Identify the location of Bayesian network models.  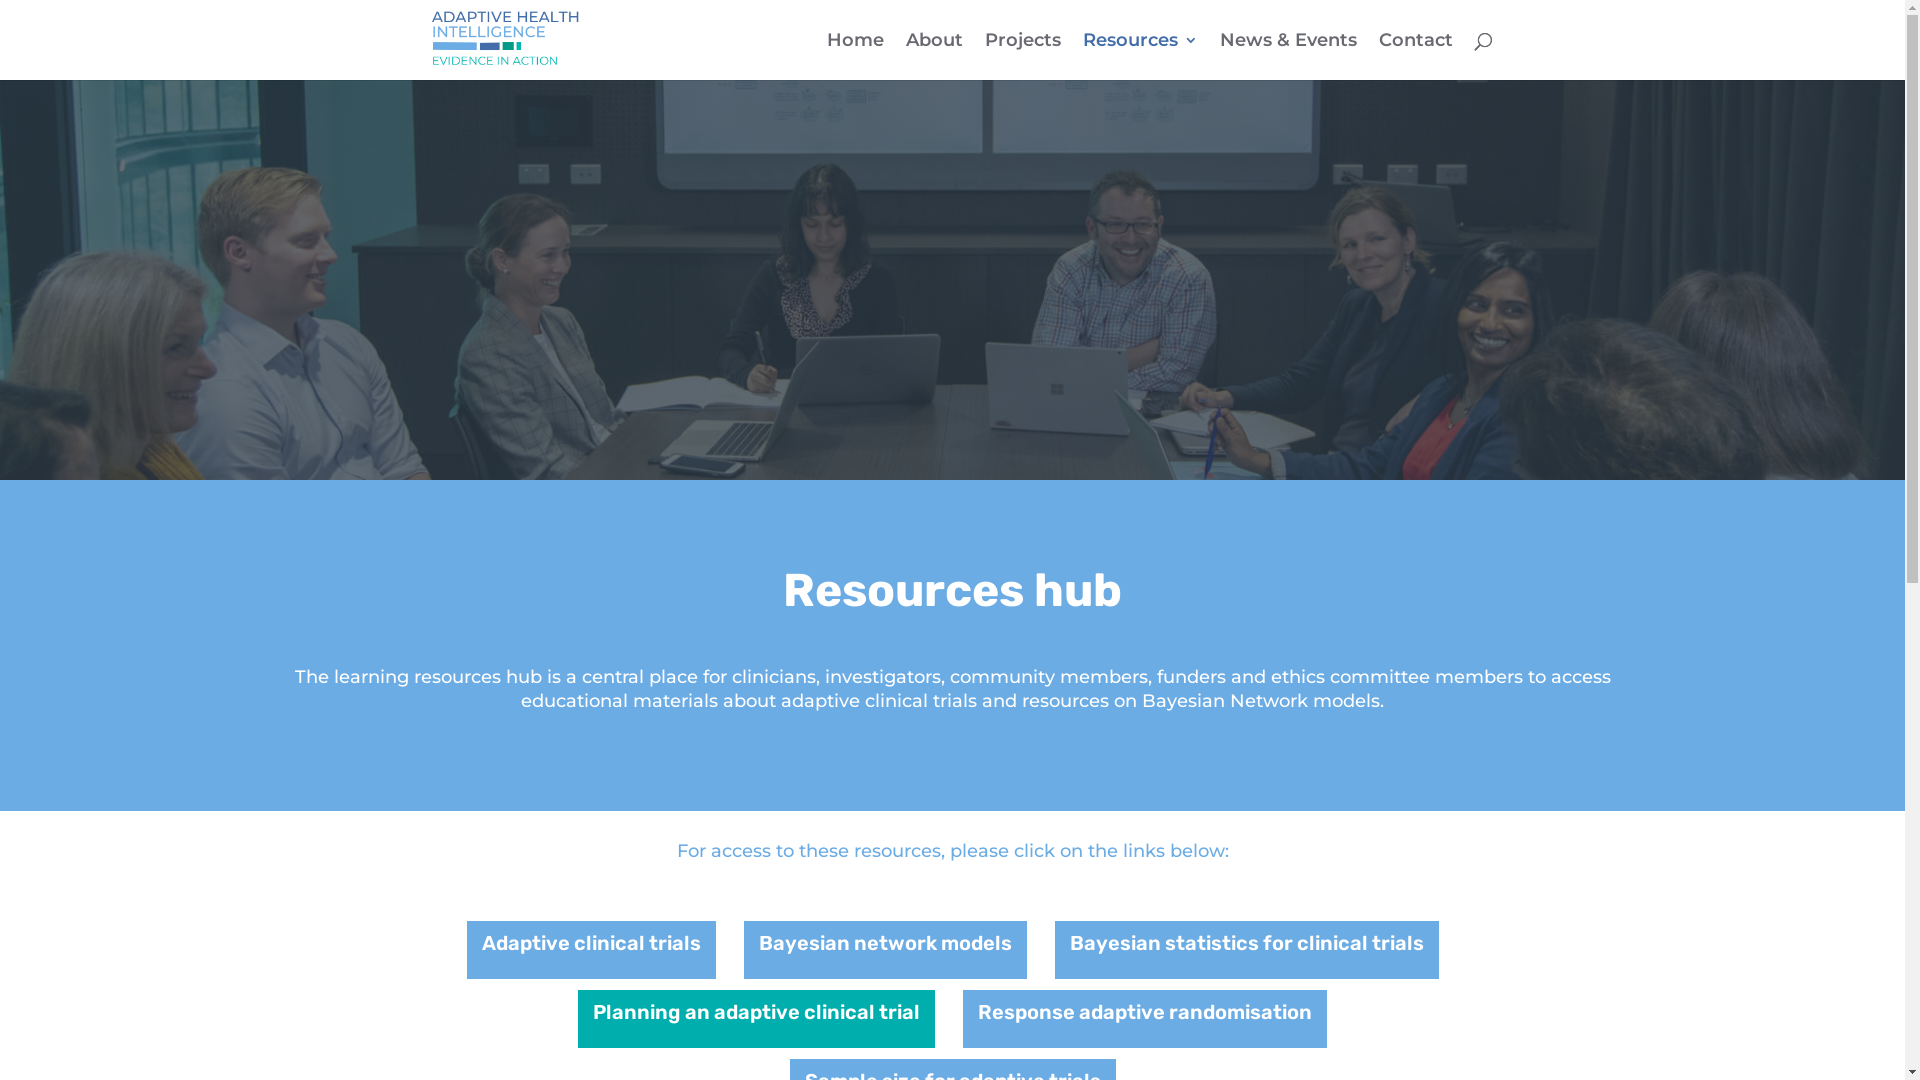
(886, 950).